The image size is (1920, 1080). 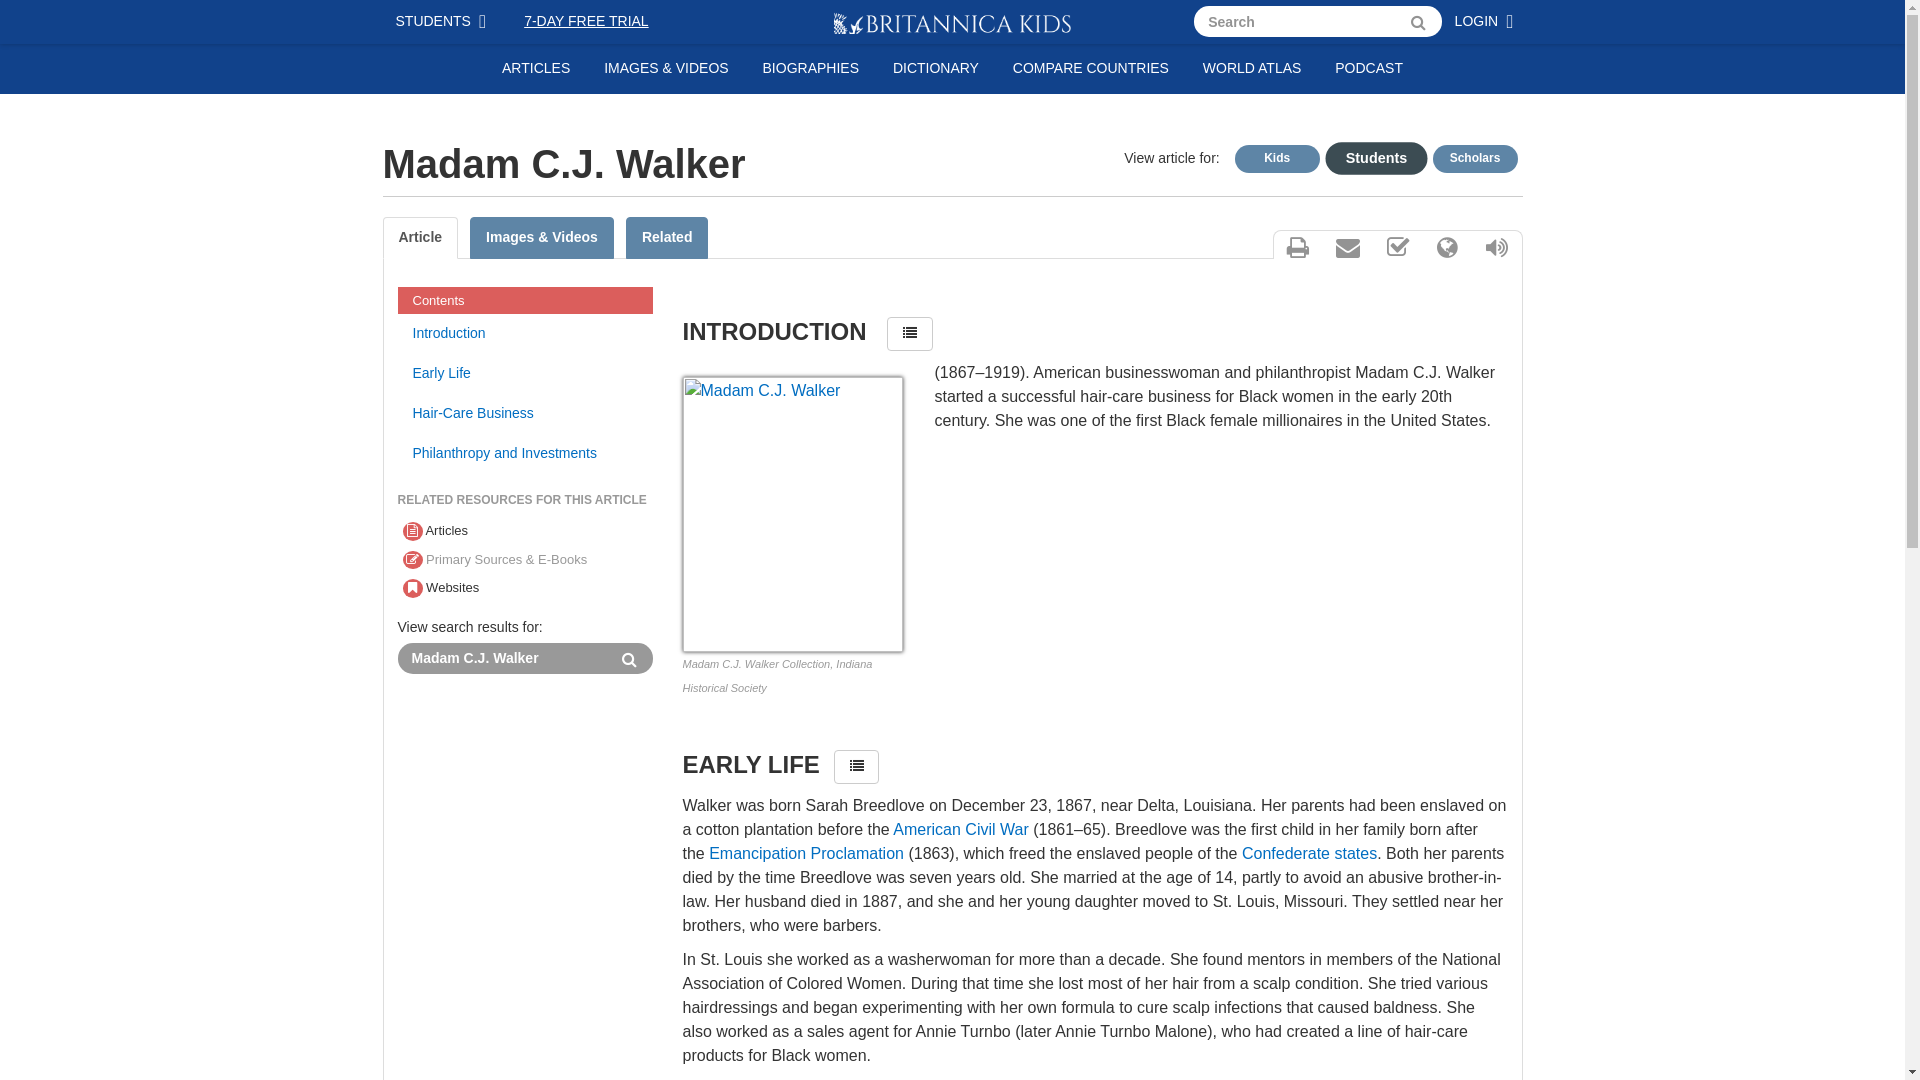 What do you see at coordinates (444, 22) in the screenshot?
I see `STUDENTS` at bounding box center [444, 22].